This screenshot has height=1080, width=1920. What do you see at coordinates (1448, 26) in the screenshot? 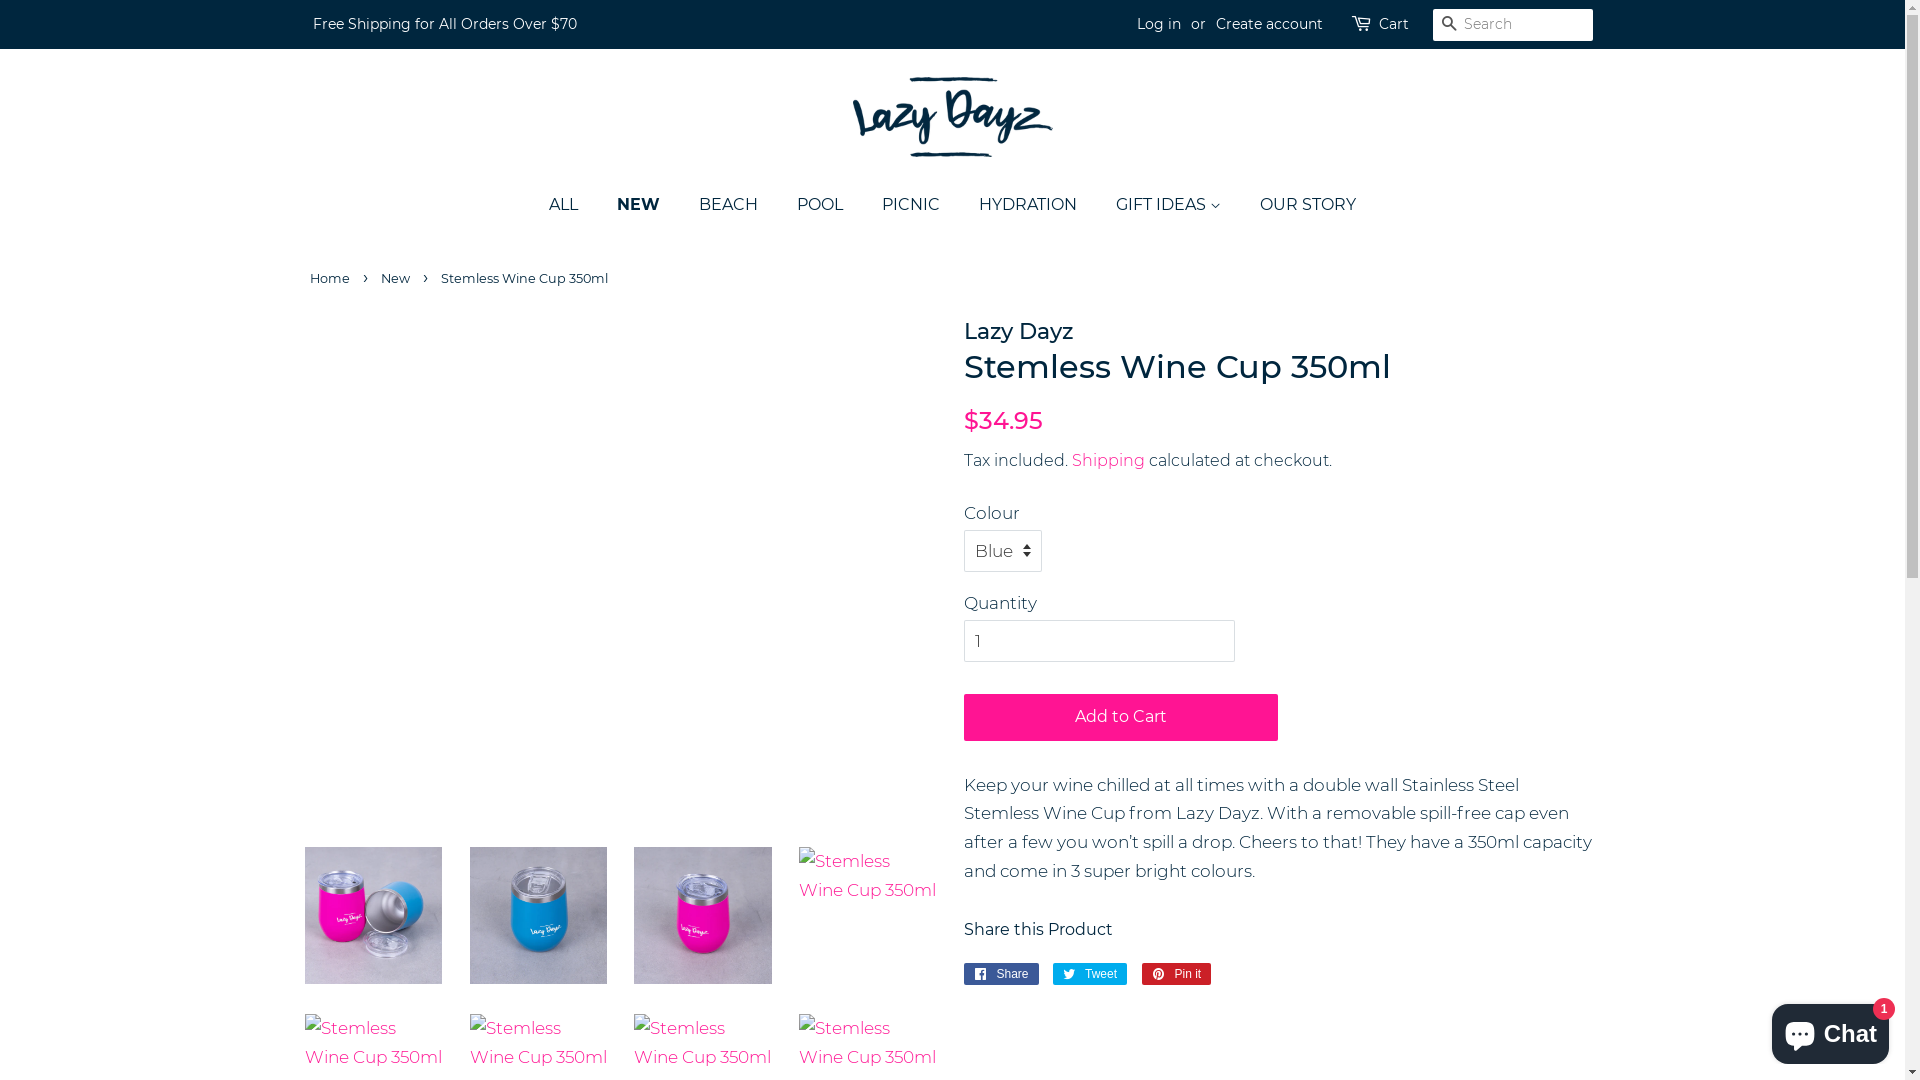
I see `Search` at bounding box center [1448, 26].